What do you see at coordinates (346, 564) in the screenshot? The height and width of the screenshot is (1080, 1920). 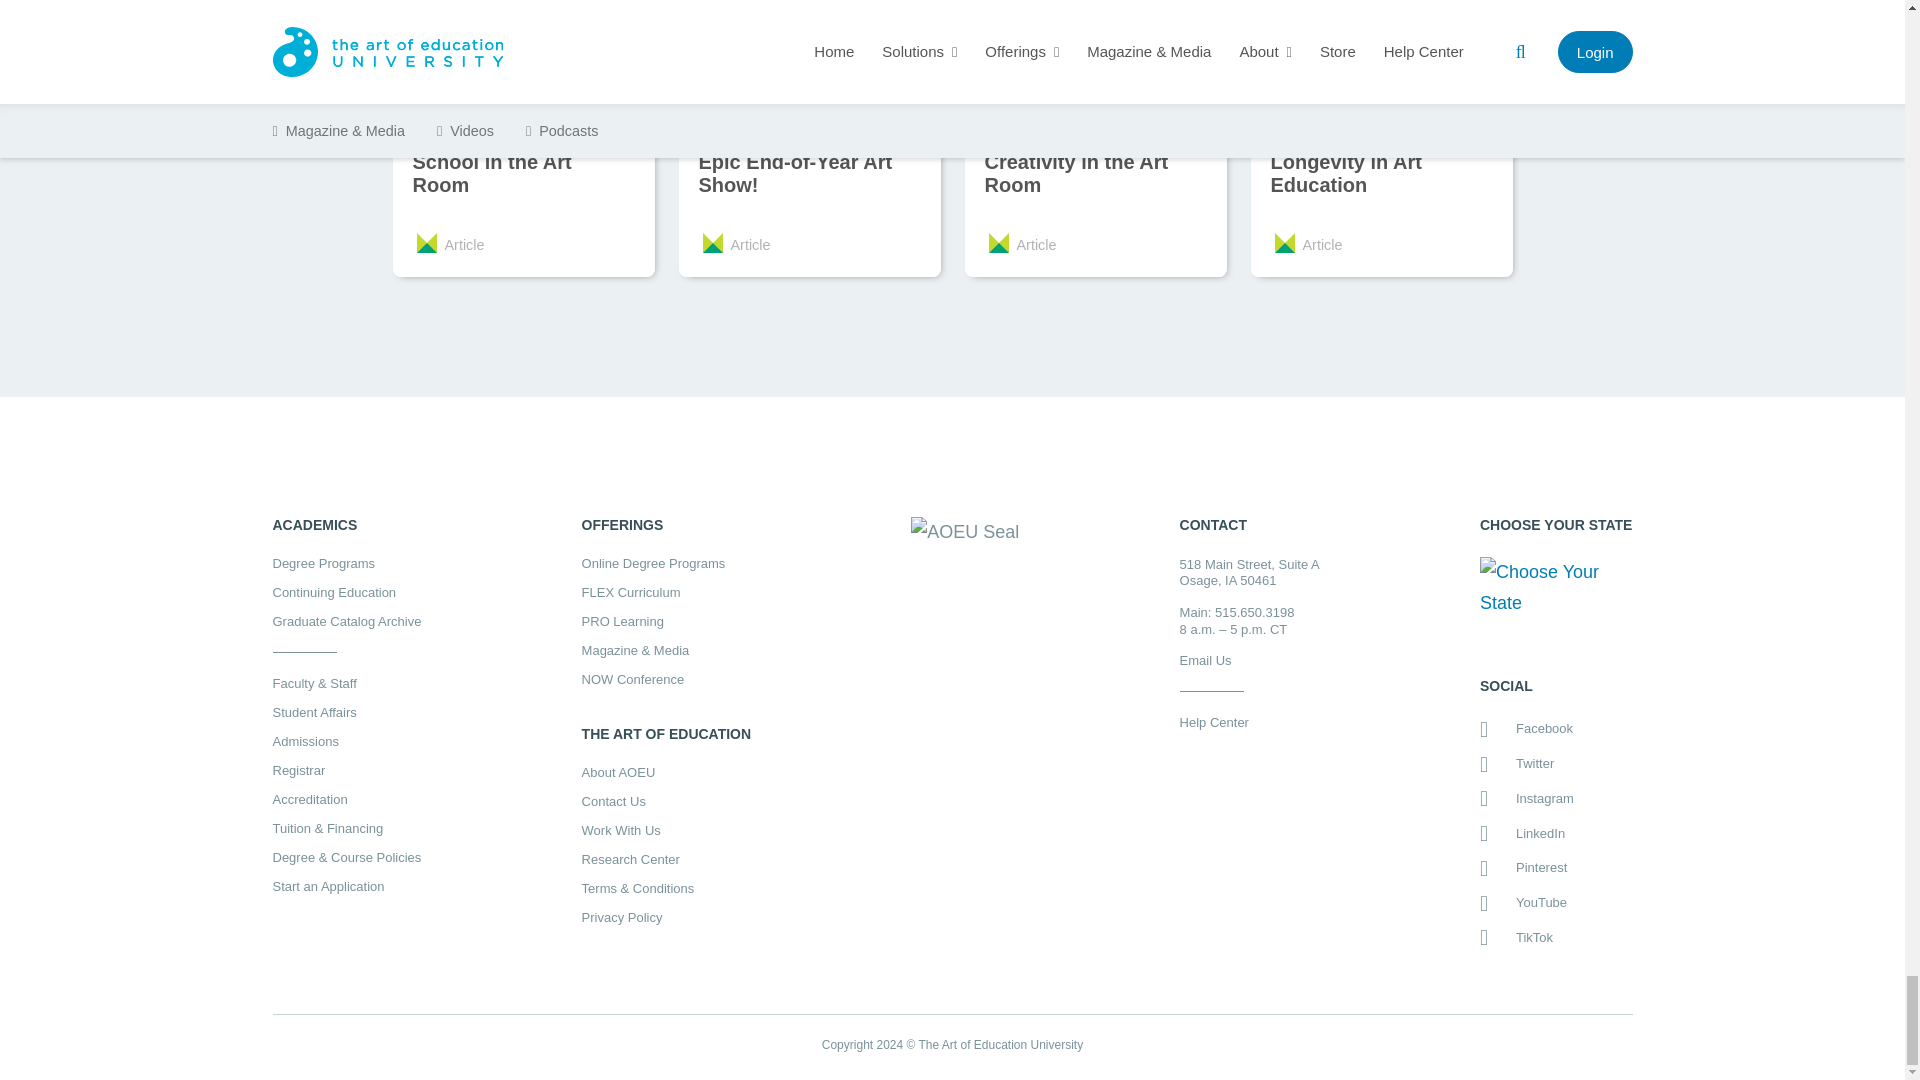 I see `Degree Programs` at bounding box center [346, 564].